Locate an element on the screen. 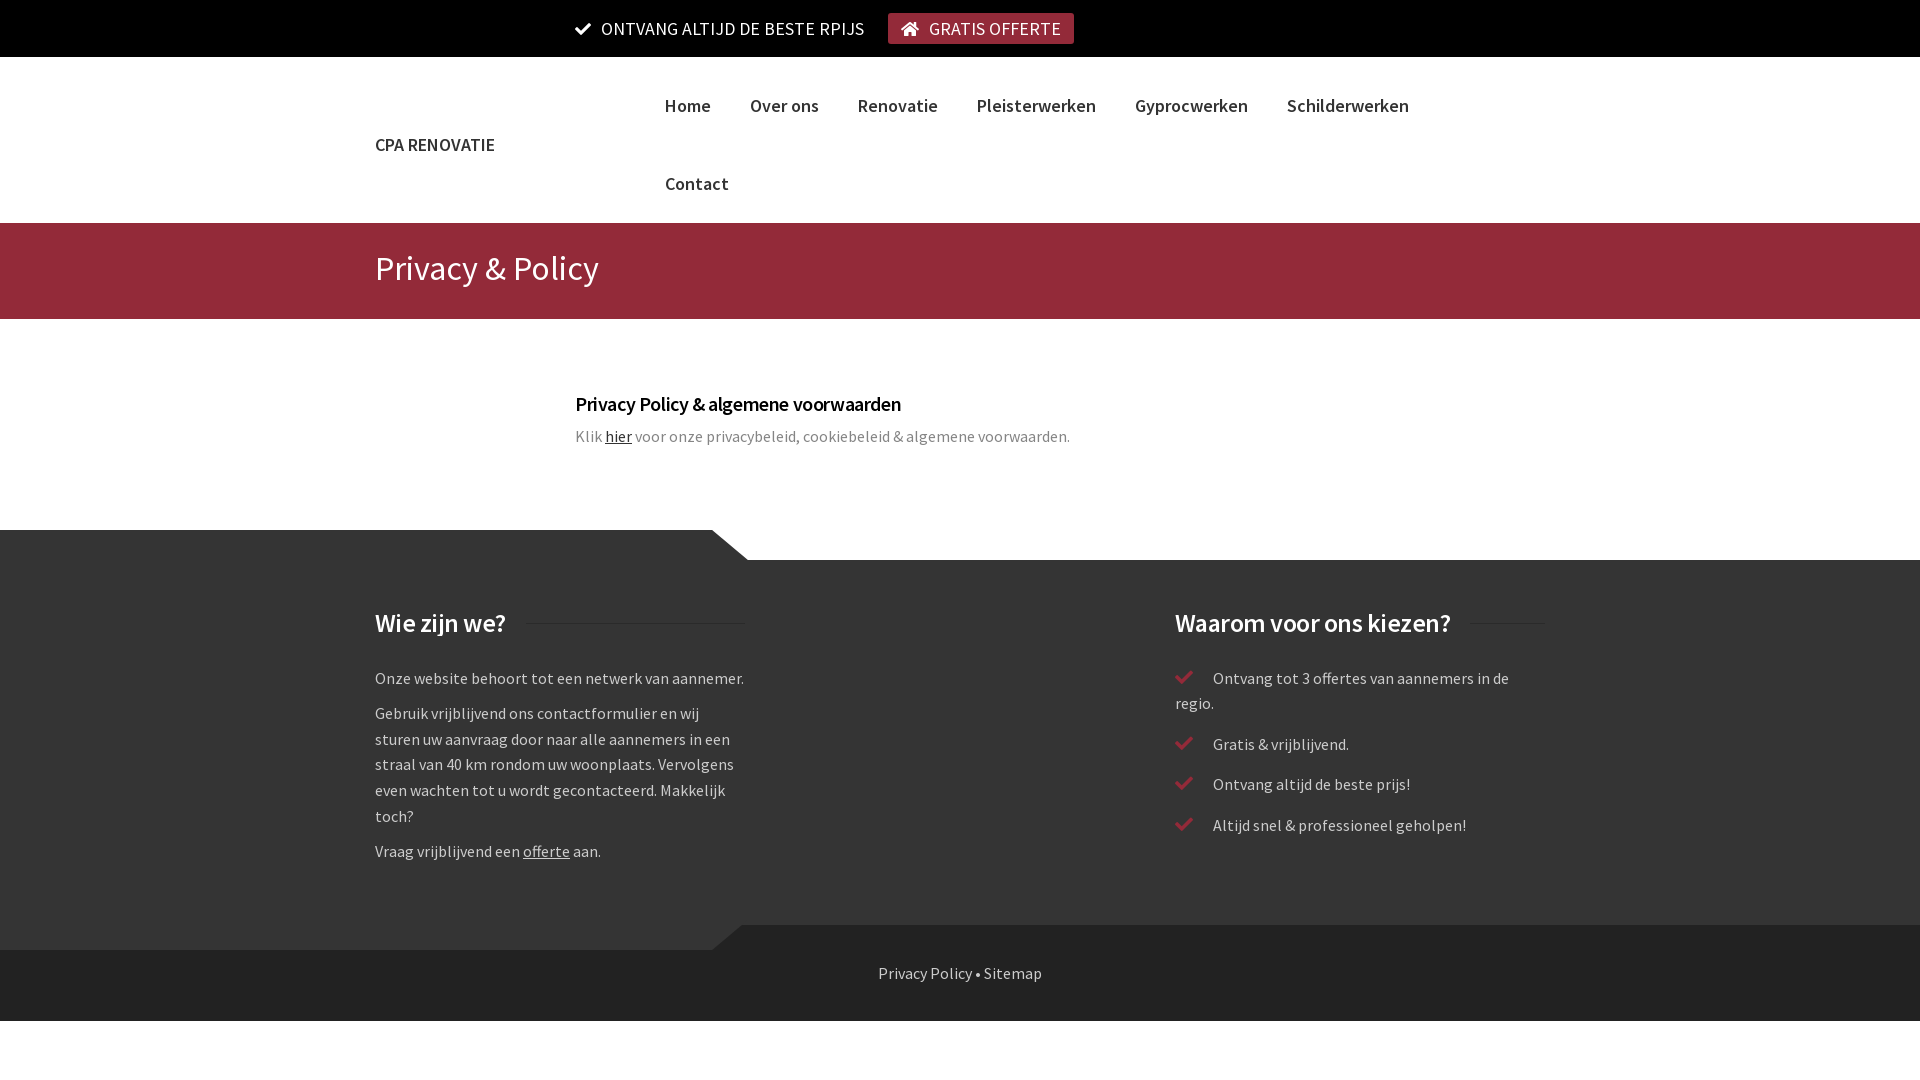 This screenshot has width=1920, height=1080. Gyprocwerken is located at coordinates (1194, 106).